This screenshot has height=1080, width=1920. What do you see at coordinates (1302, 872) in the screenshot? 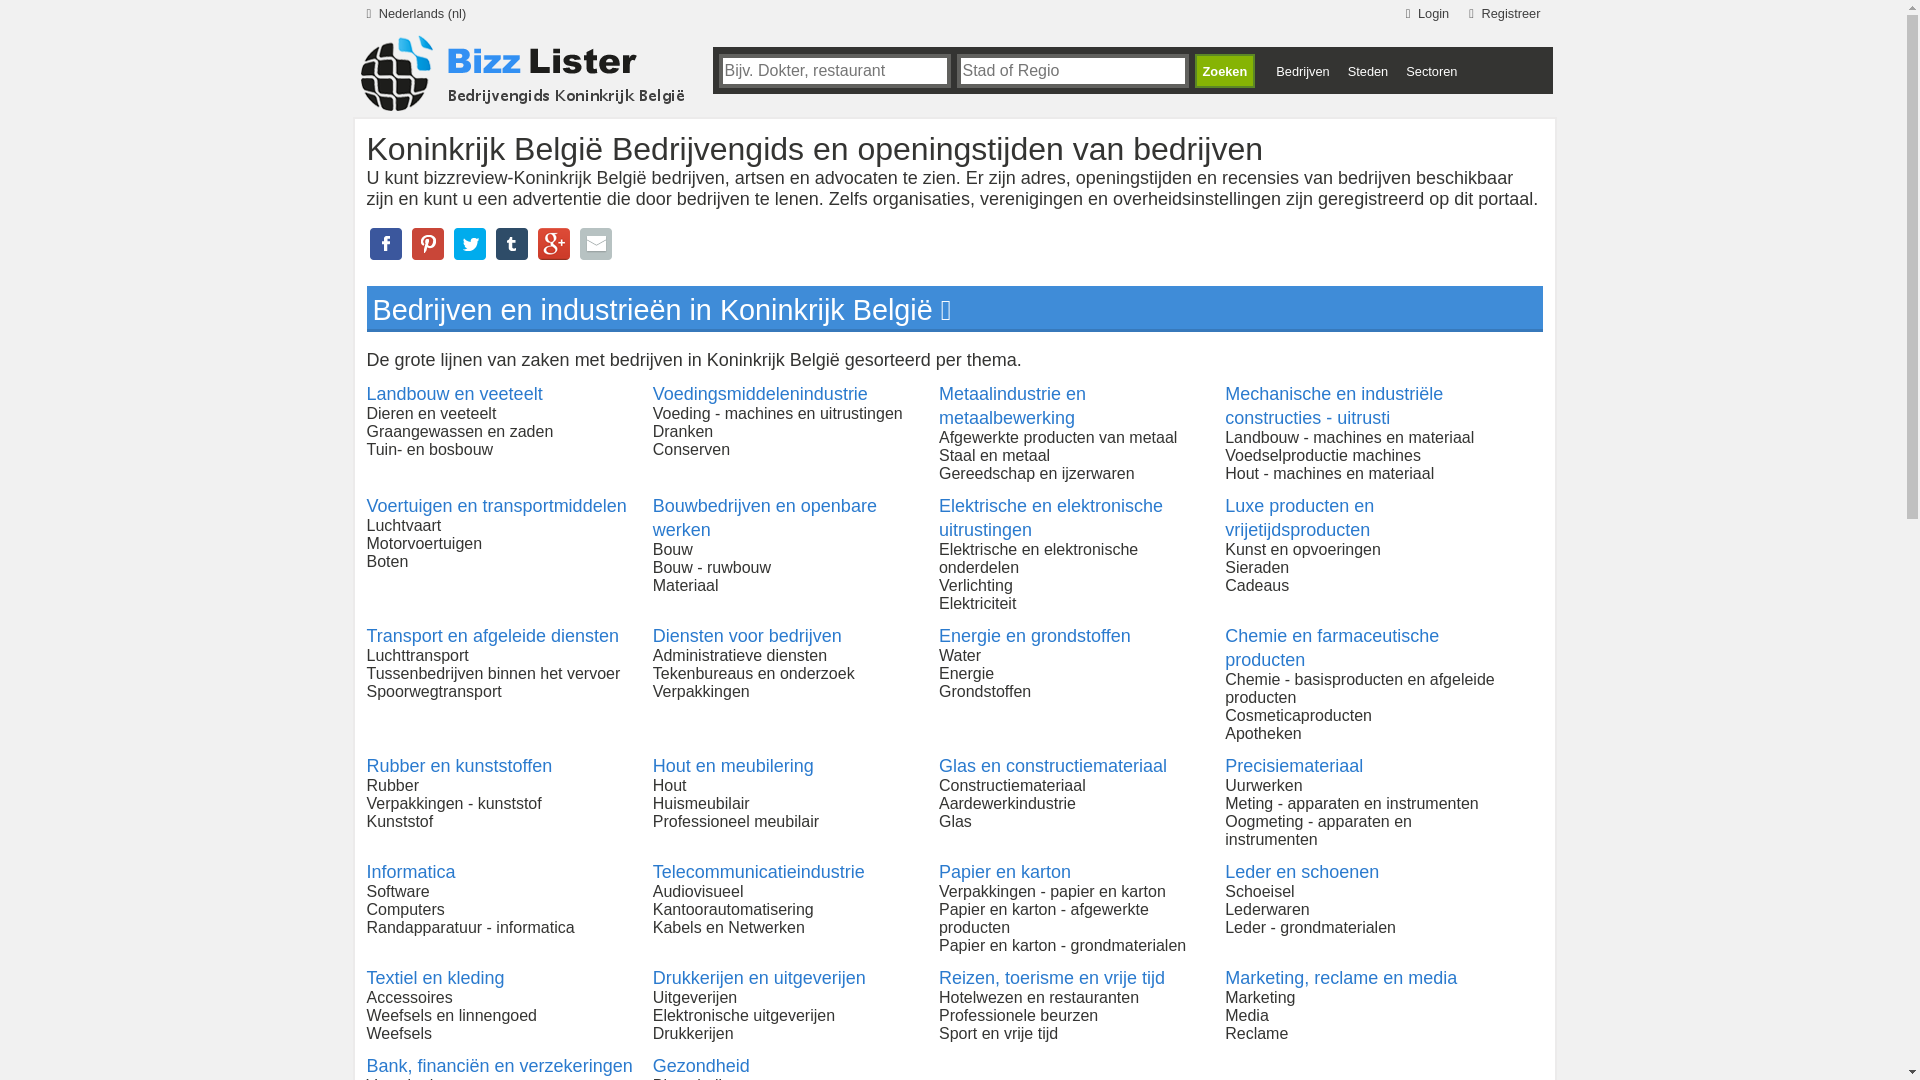
I see `Leder en schoenen` at bounding box center [1302, 872].